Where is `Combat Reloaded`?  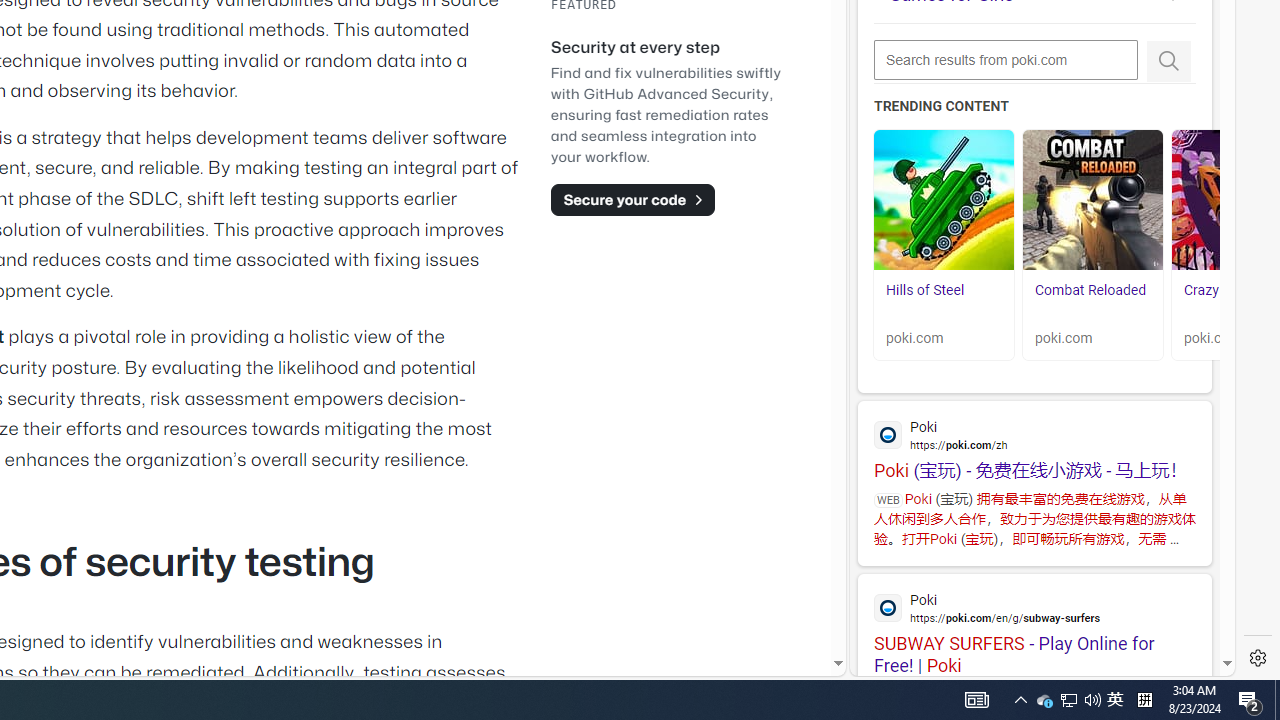 Combat Reloaded is located at coordinates (1092, 200).